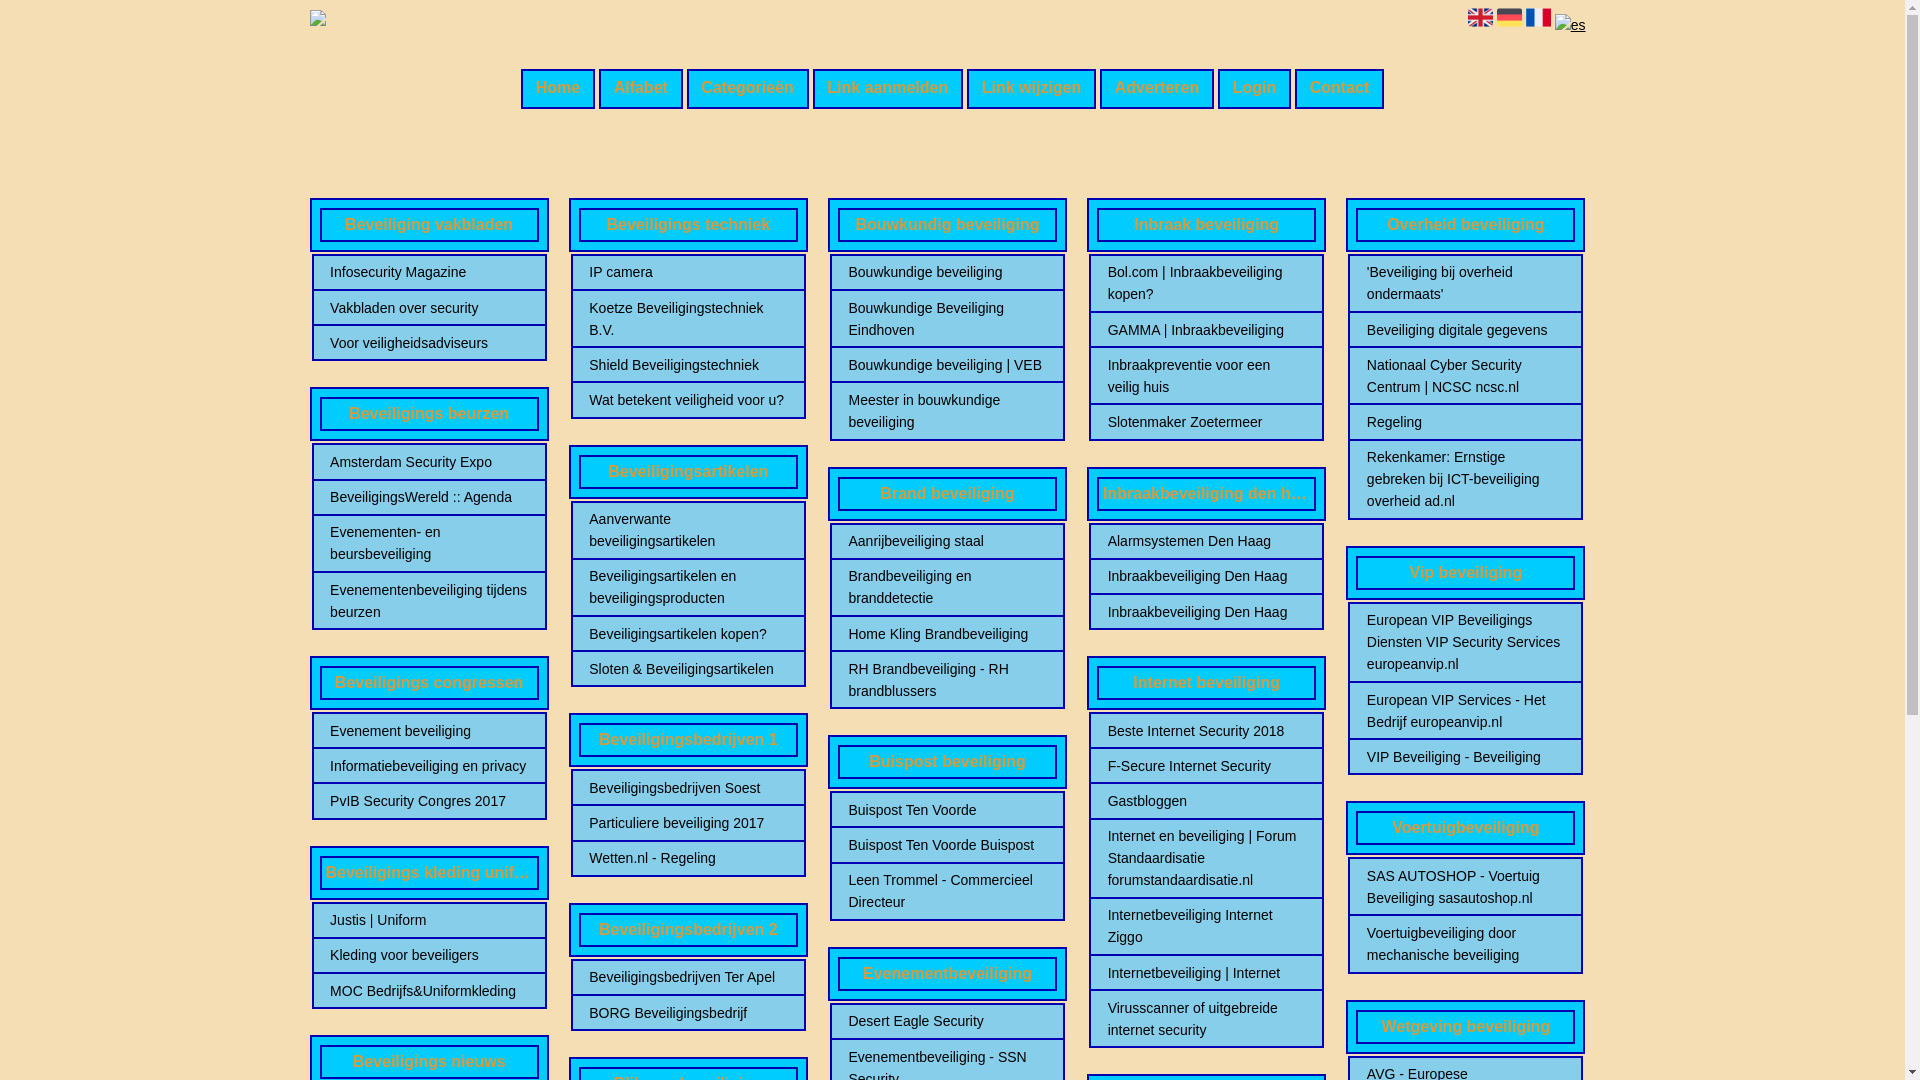 The height and width of the screenshot is (1080, 1920). Describe the element at coordinates (688, 400) in the screenshot. I see `Wat betekent veiligheid voor u?` at that location.